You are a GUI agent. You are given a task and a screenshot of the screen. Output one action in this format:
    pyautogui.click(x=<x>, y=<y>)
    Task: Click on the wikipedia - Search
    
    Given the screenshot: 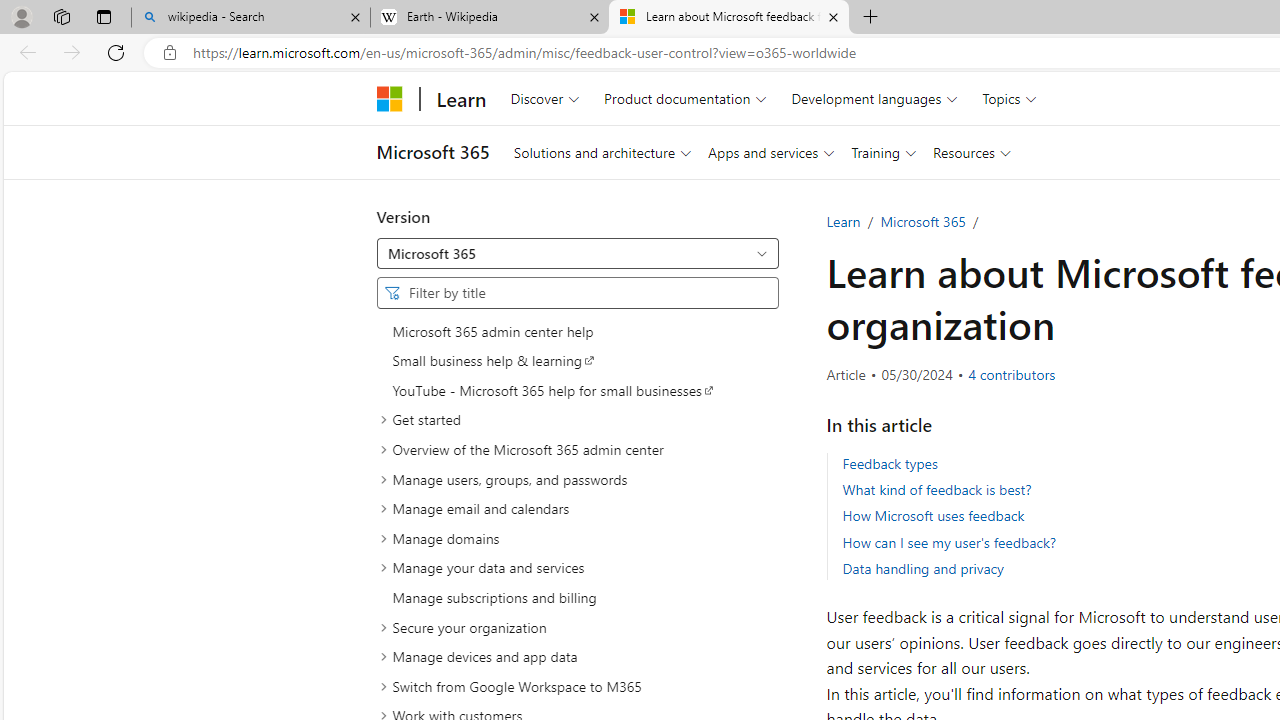 What is the action you would take?
    pyautogui.click(x=250, y=18)
    